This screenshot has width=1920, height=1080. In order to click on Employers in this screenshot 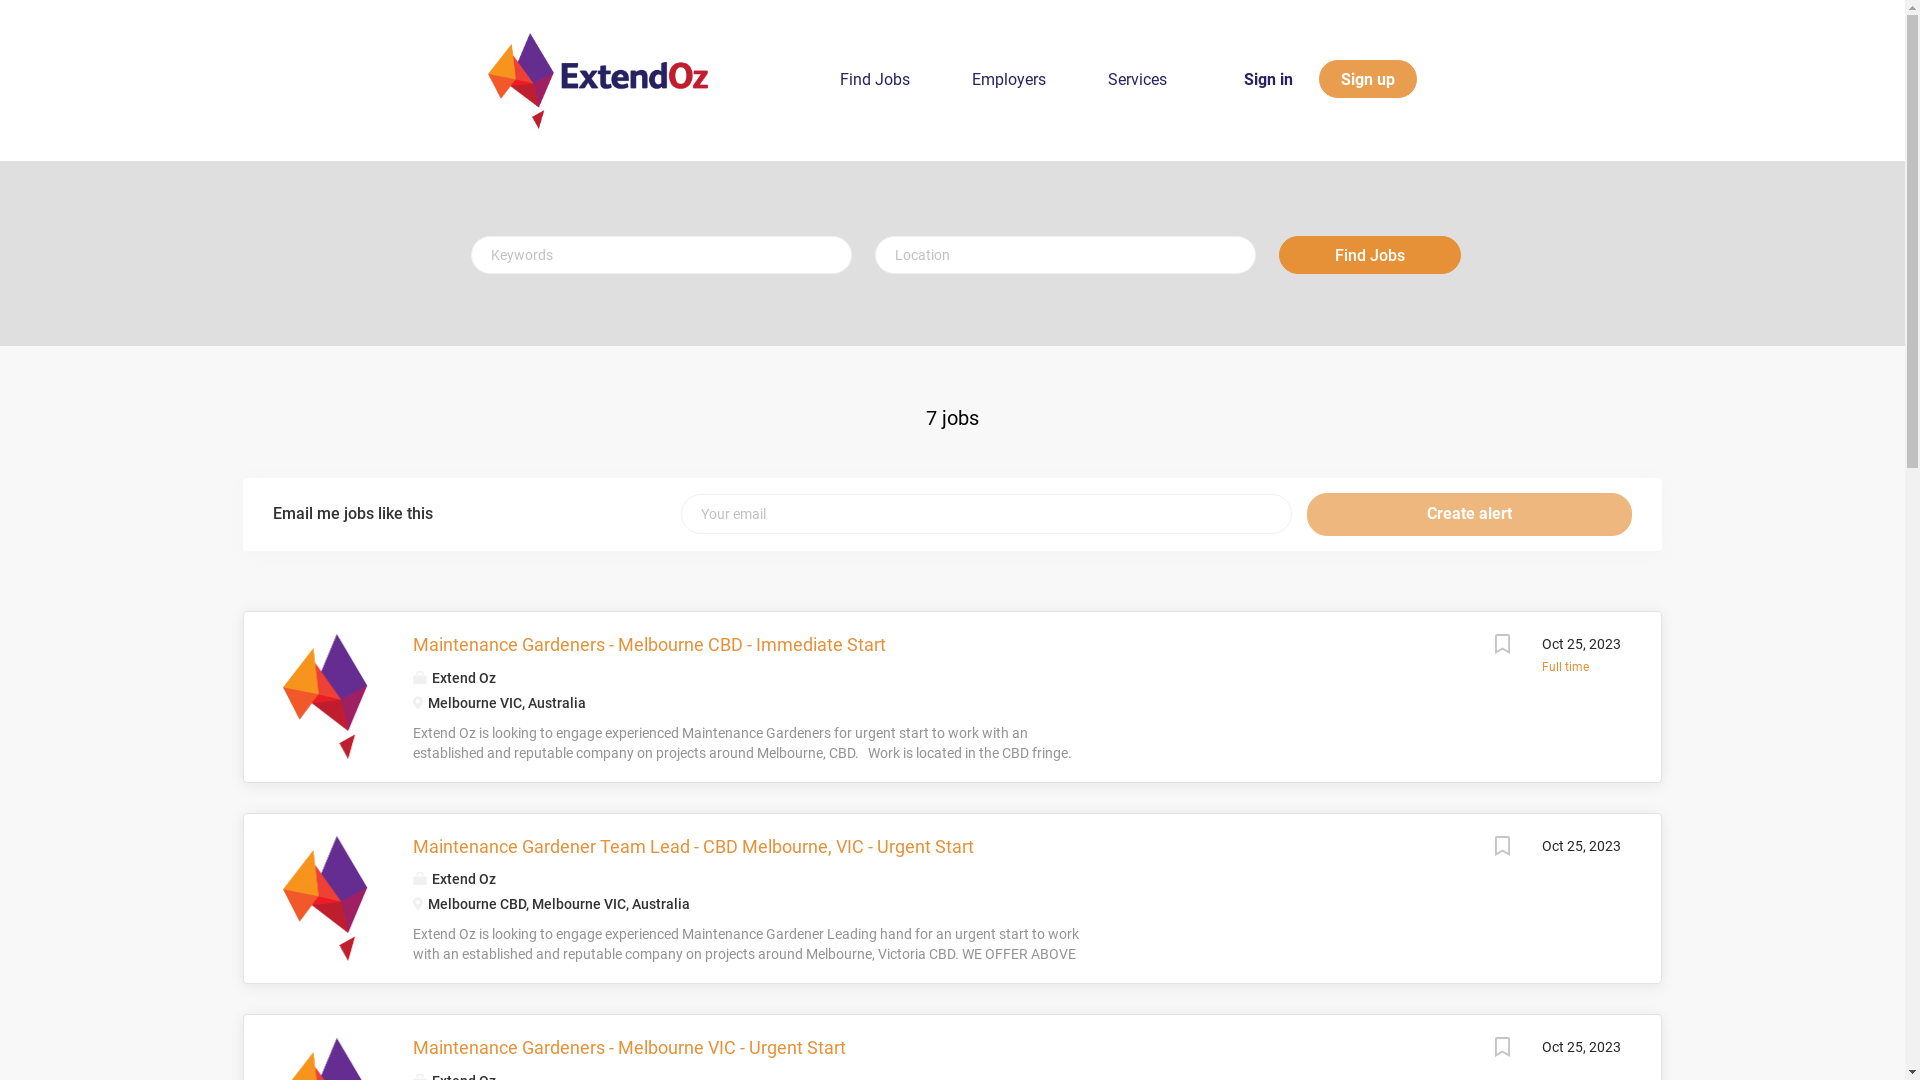, I will do `click(1009, 84)`.